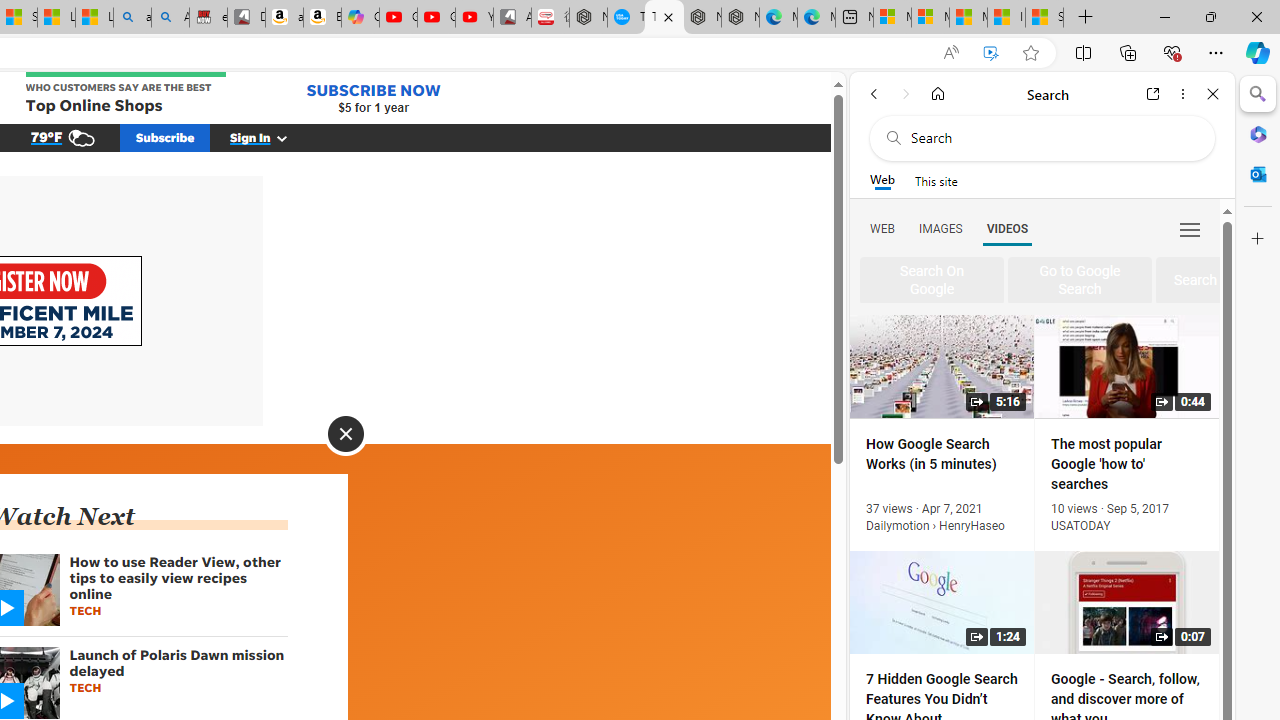 This screenshot has height=720, width=1280. Describe the element at coordinates (126, 94) in the screenshot. I see `WHO CUSTOMERS SAY ARE THE BEST Top Online Shops` at that location.